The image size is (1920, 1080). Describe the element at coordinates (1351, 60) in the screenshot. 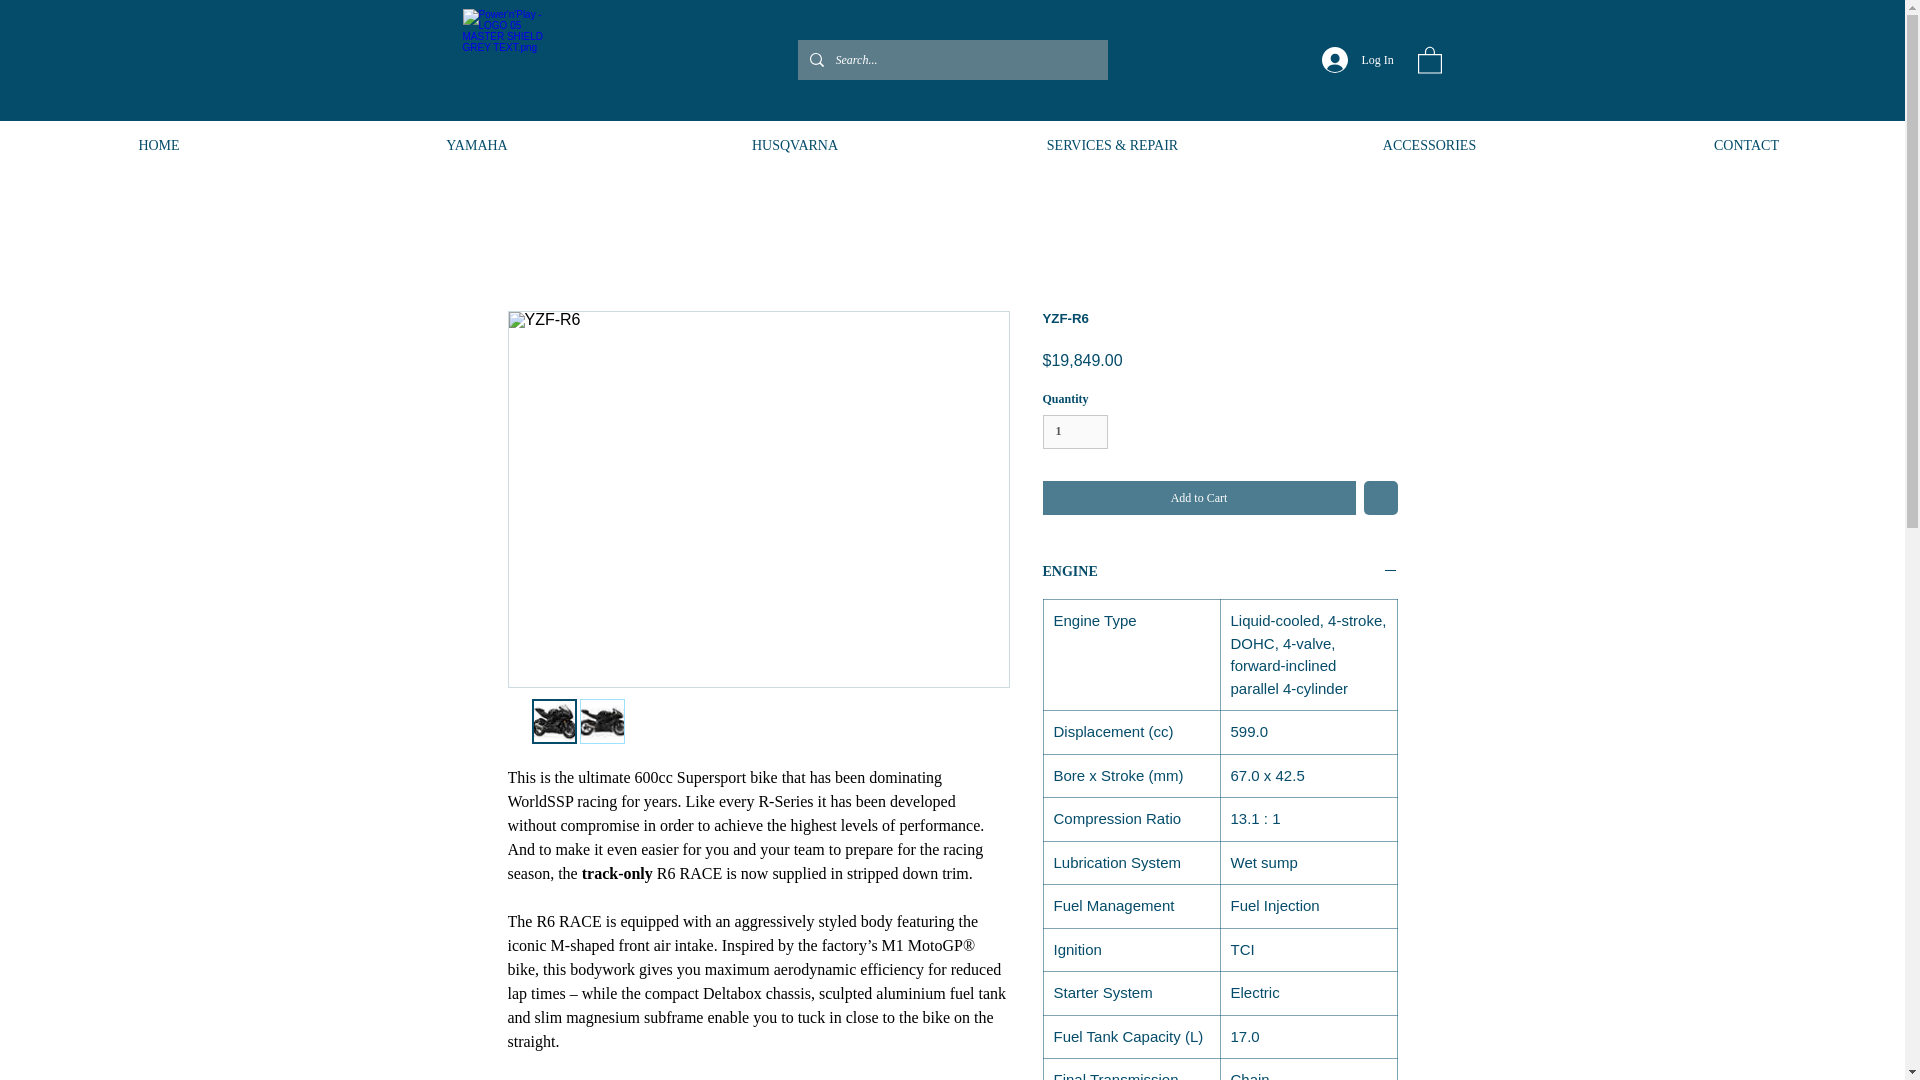

I see `Log In` at that location.